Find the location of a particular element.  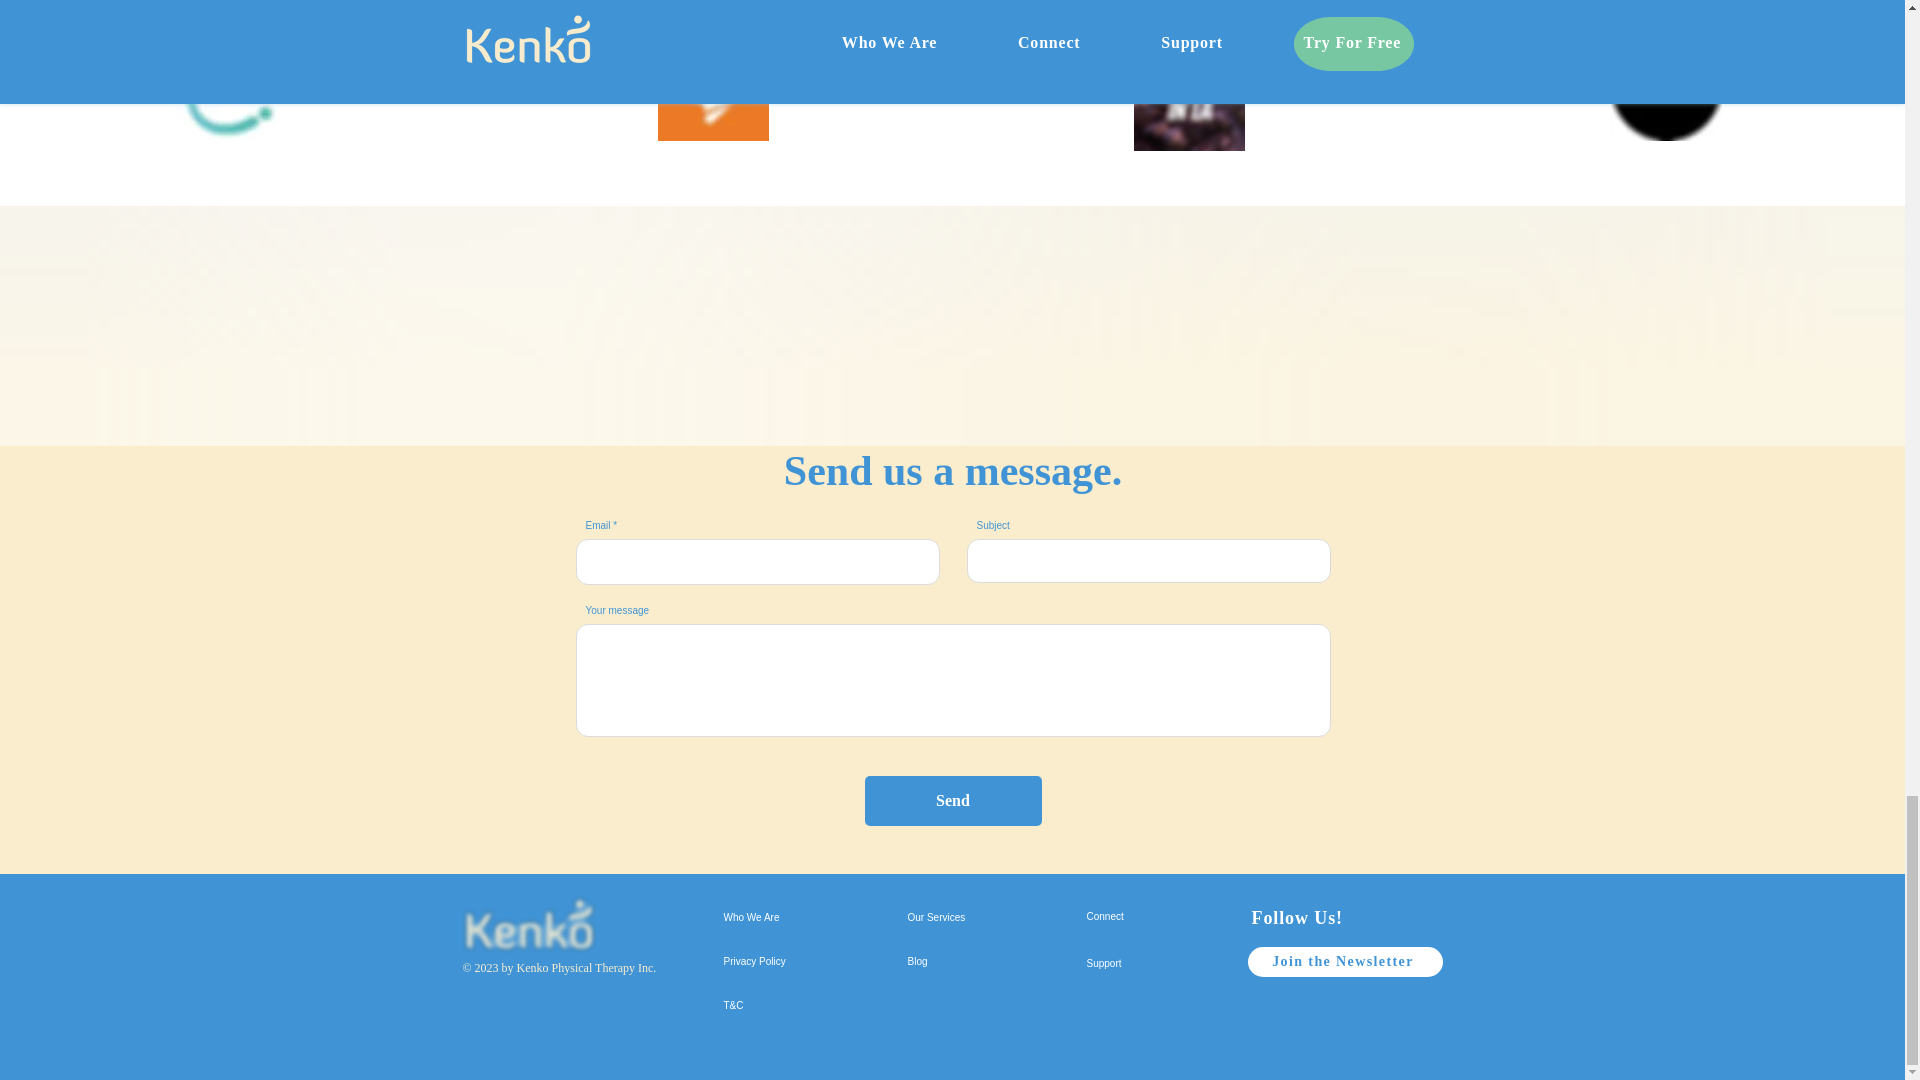

Our Services is located at coordinates (975, 918).